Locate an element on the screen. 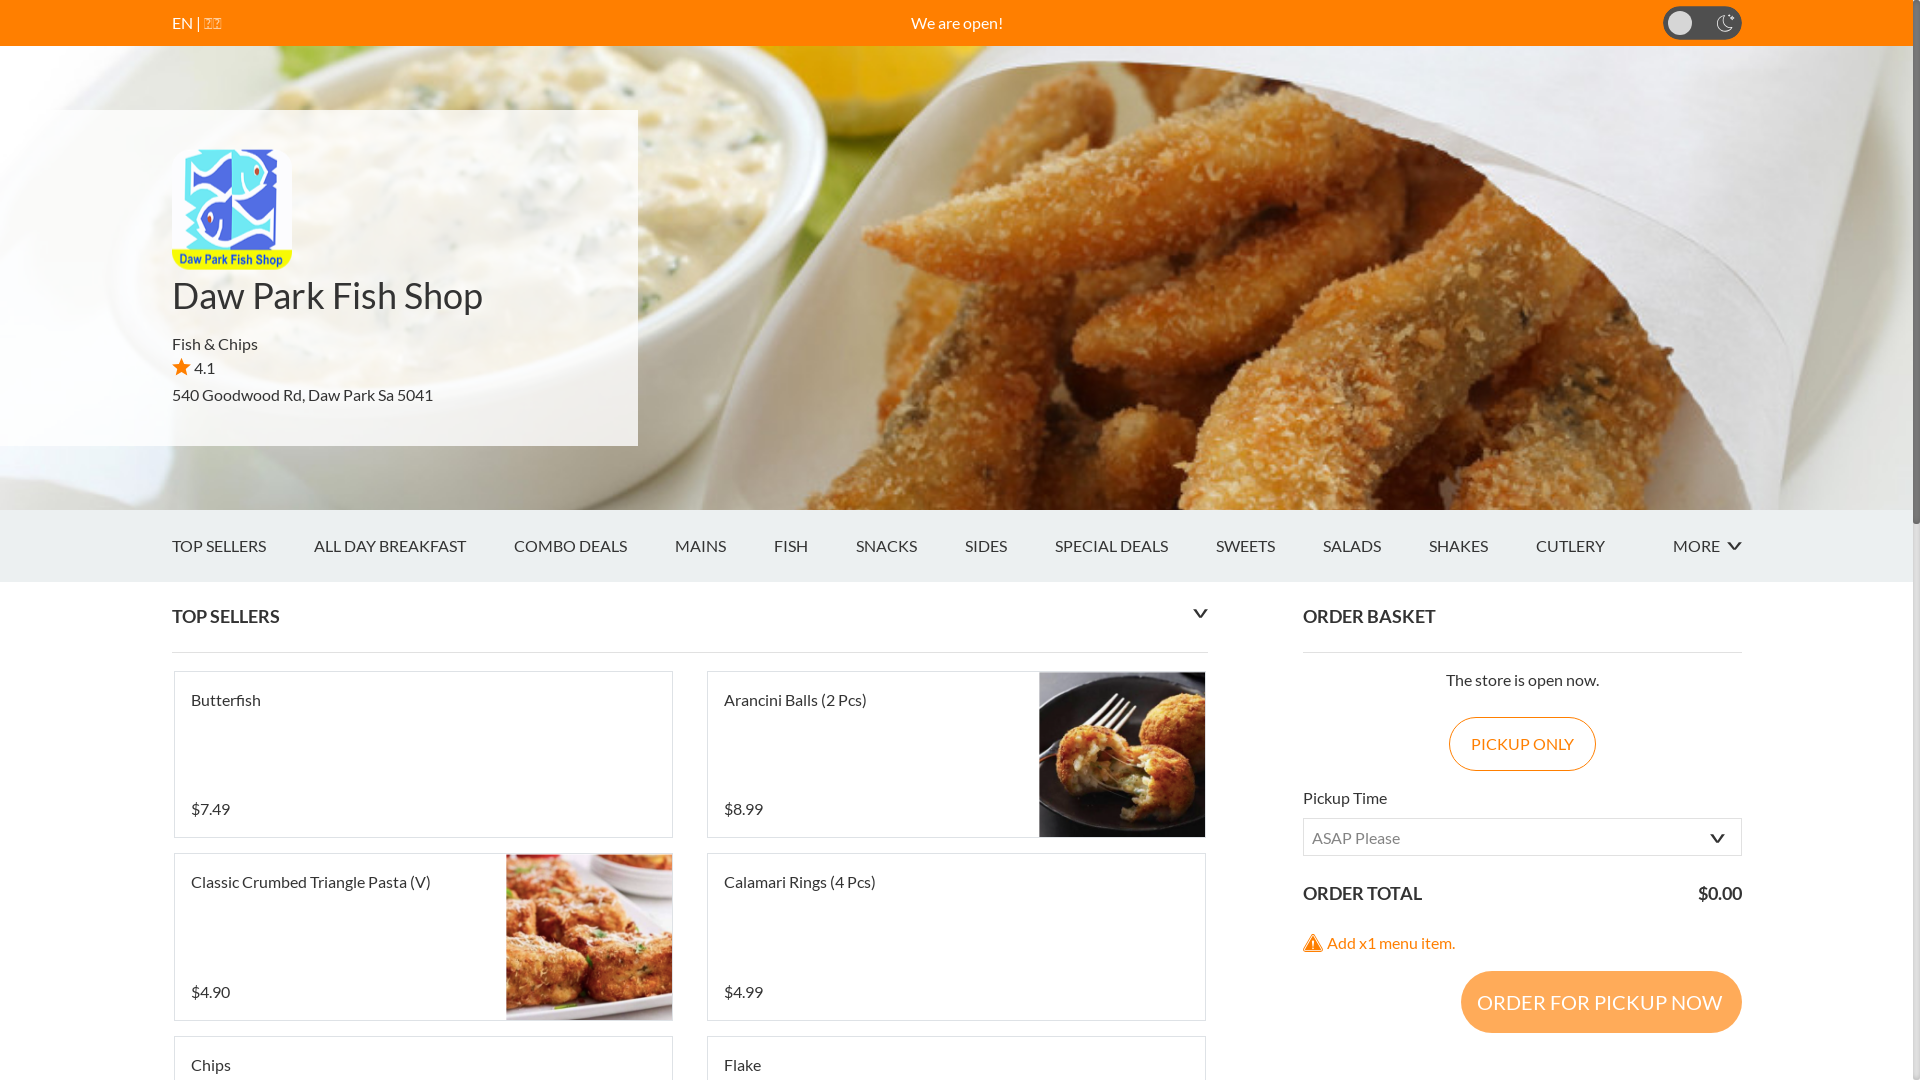  Calamari Rings (4 Pcs)
$4.99 is located at coordinates (956, 937).